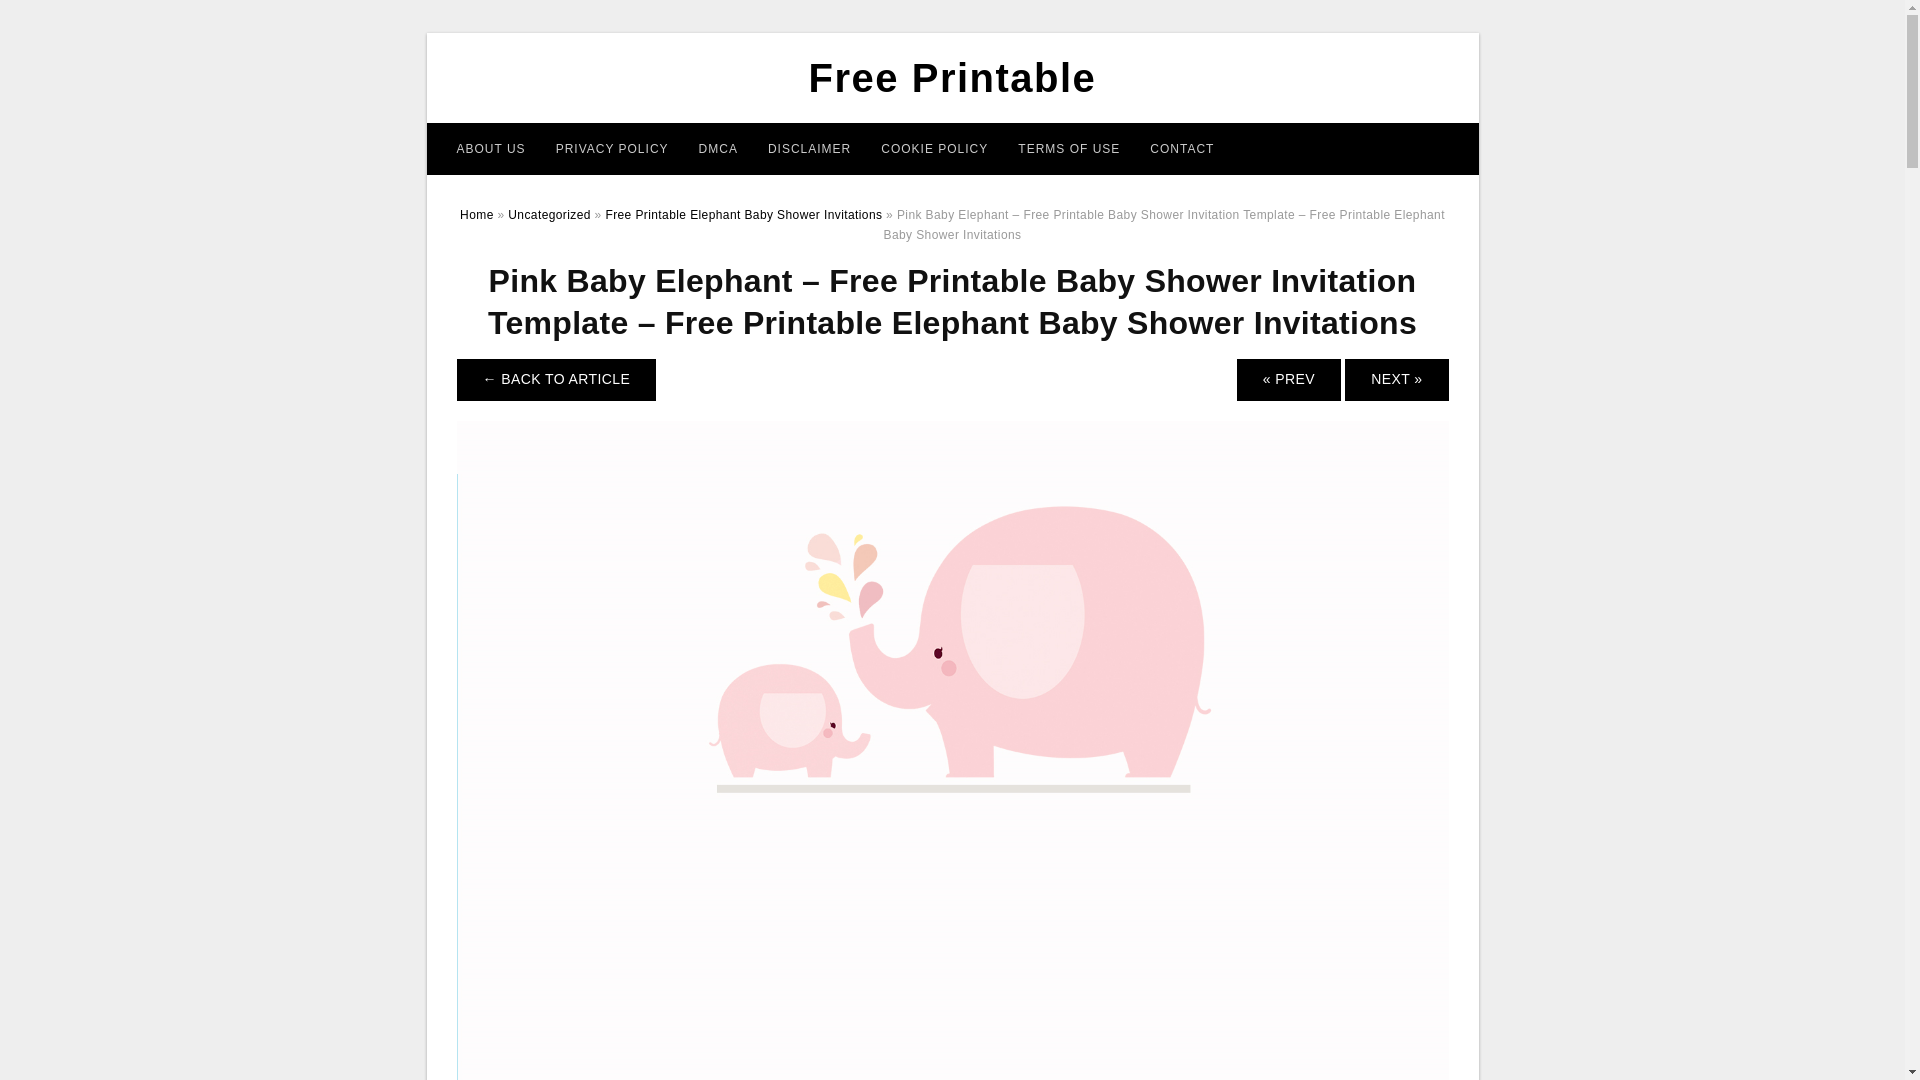  Describe the element at coordinates (550, 215) in the screenshot. I see `Uncategorized` at that location.